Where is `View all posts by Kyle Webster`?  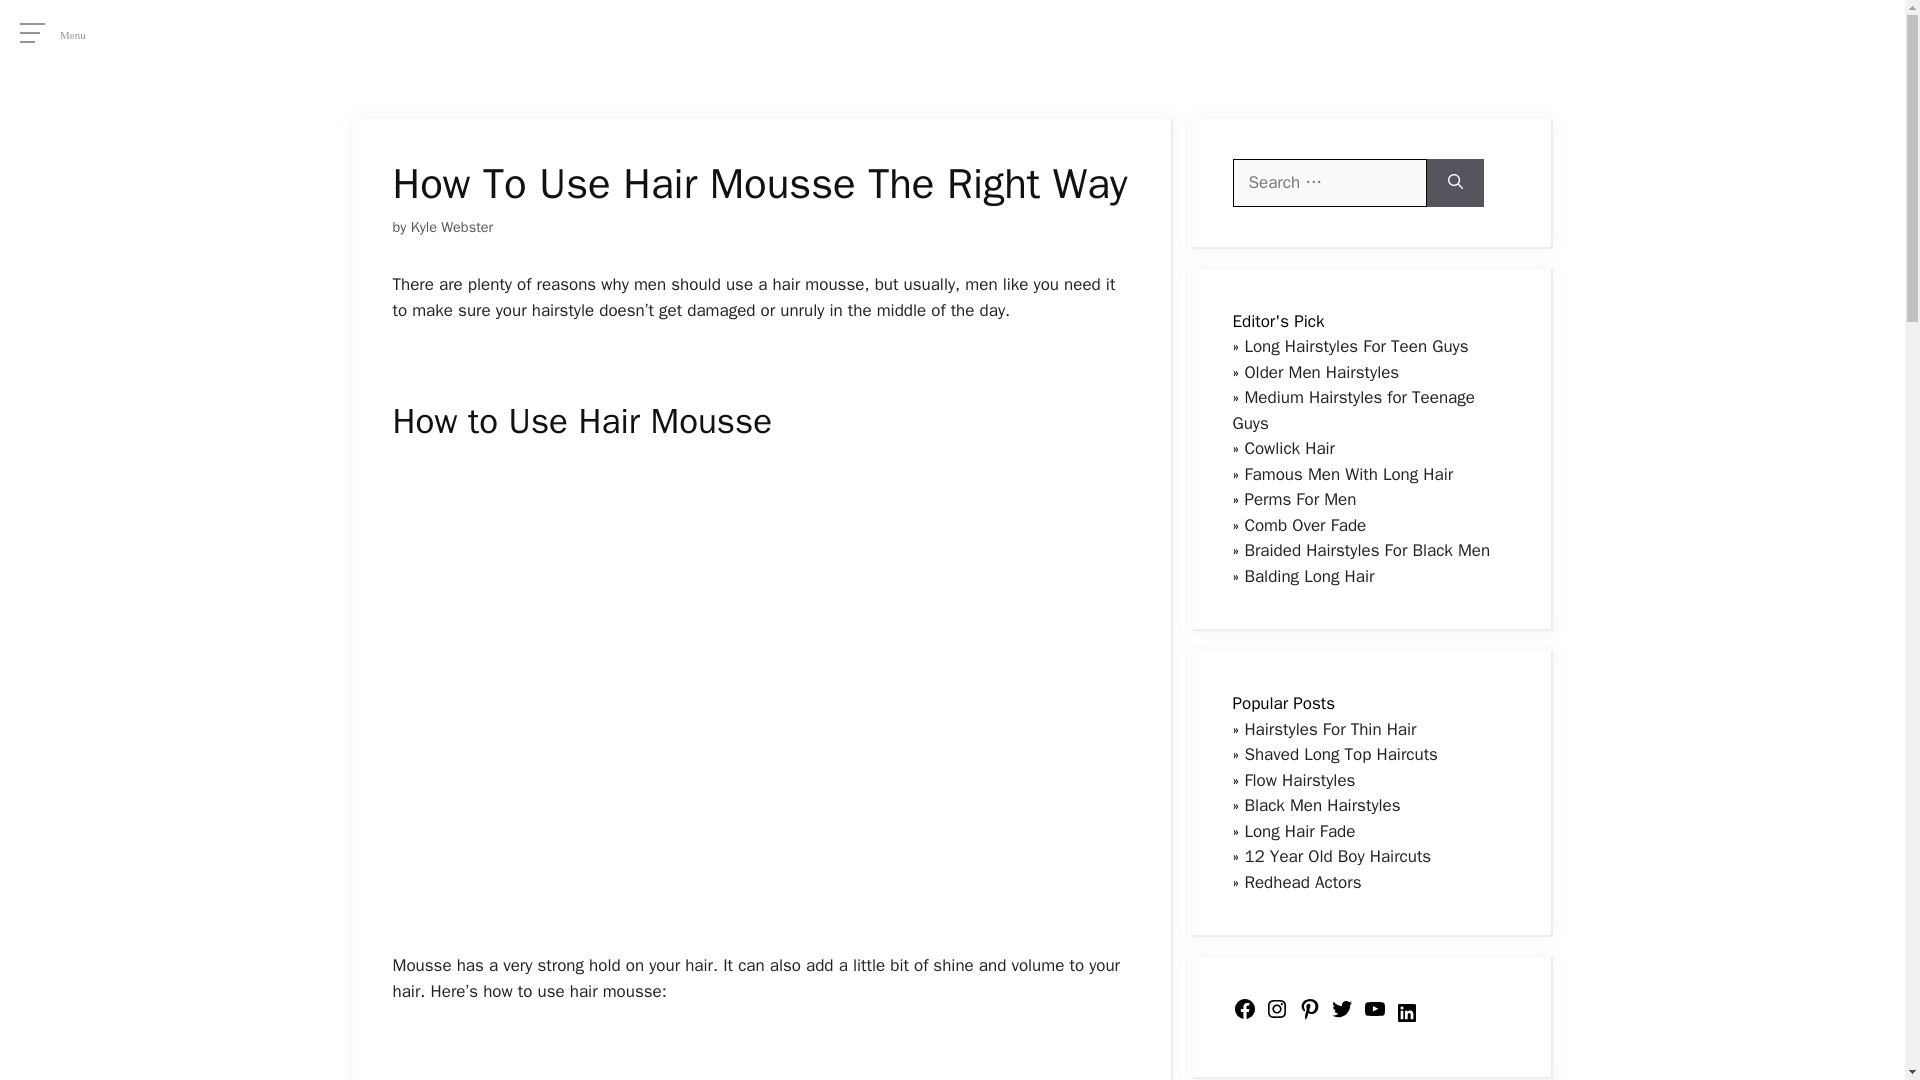 View all posts by Kyle Webster is located at coordinates (452, 227).